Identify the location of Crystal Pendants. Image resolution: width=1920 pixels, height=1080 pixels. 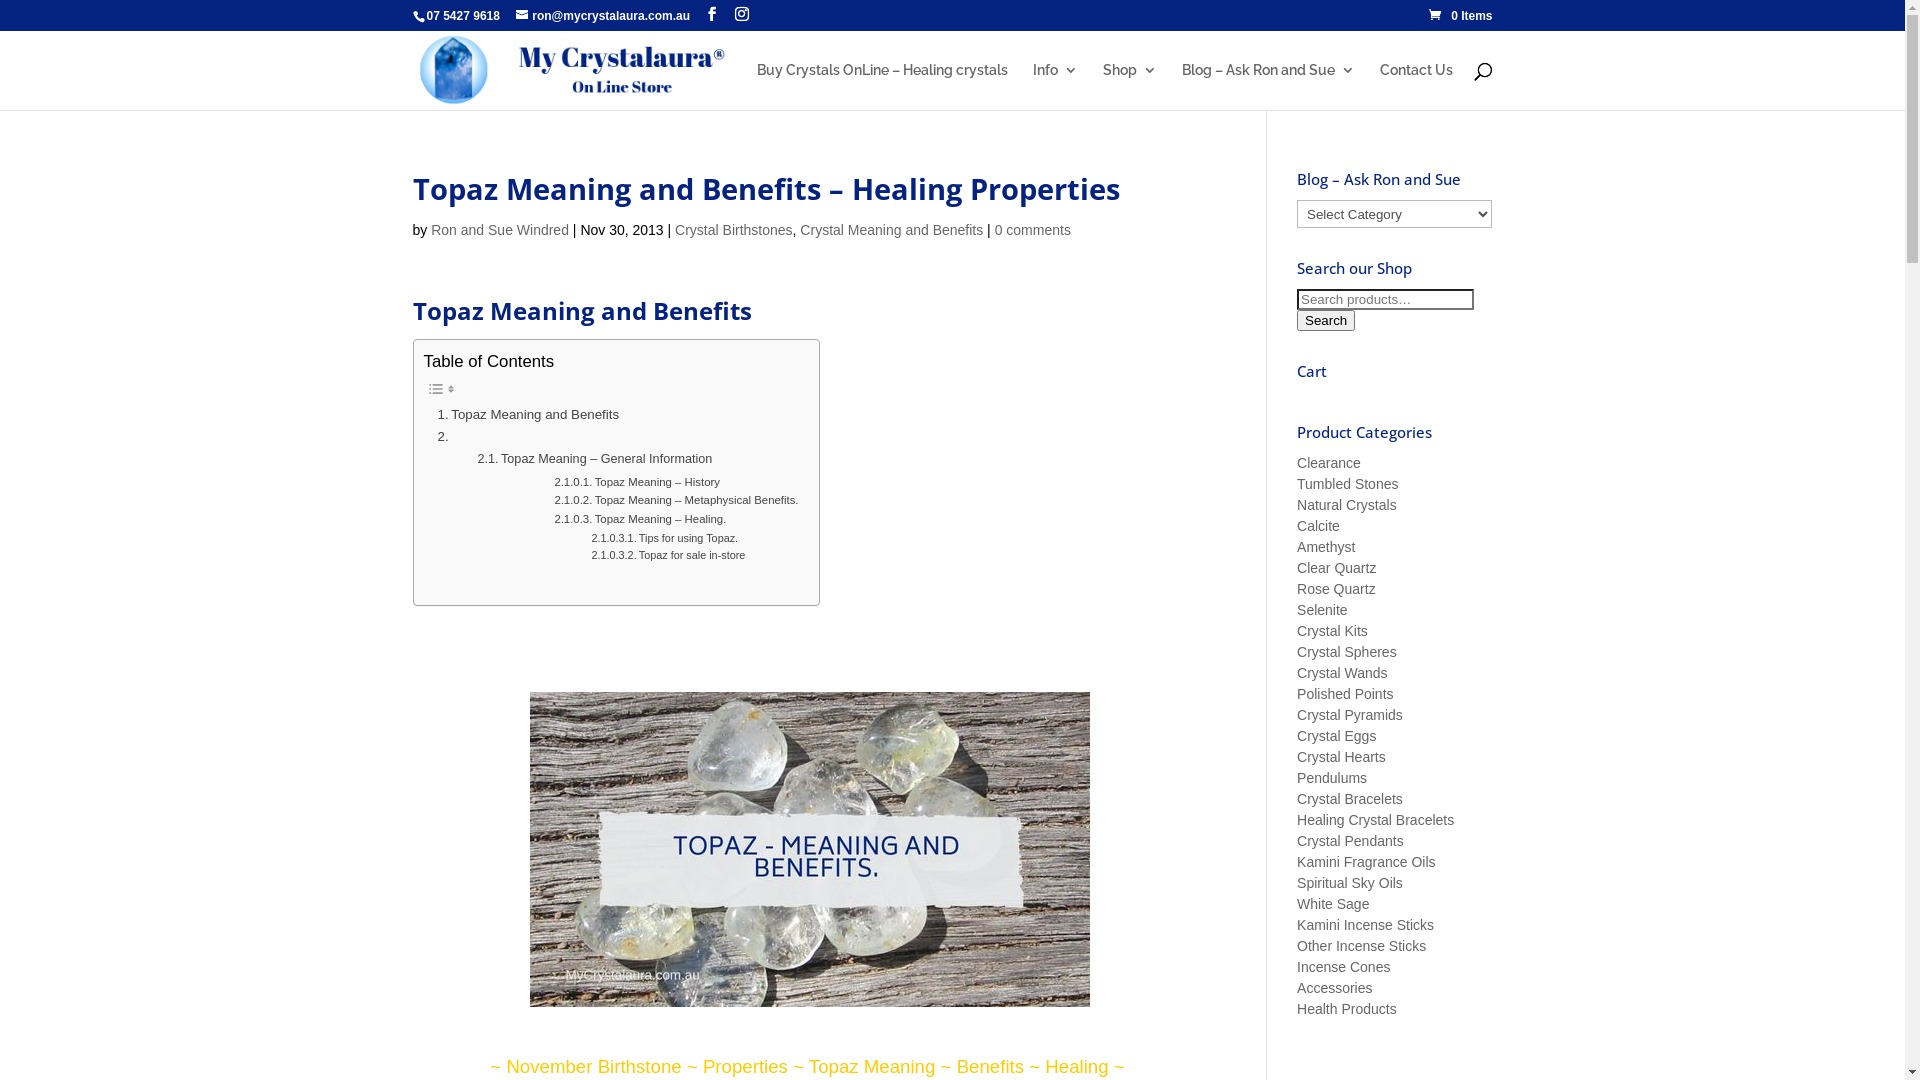
(1350, 841).